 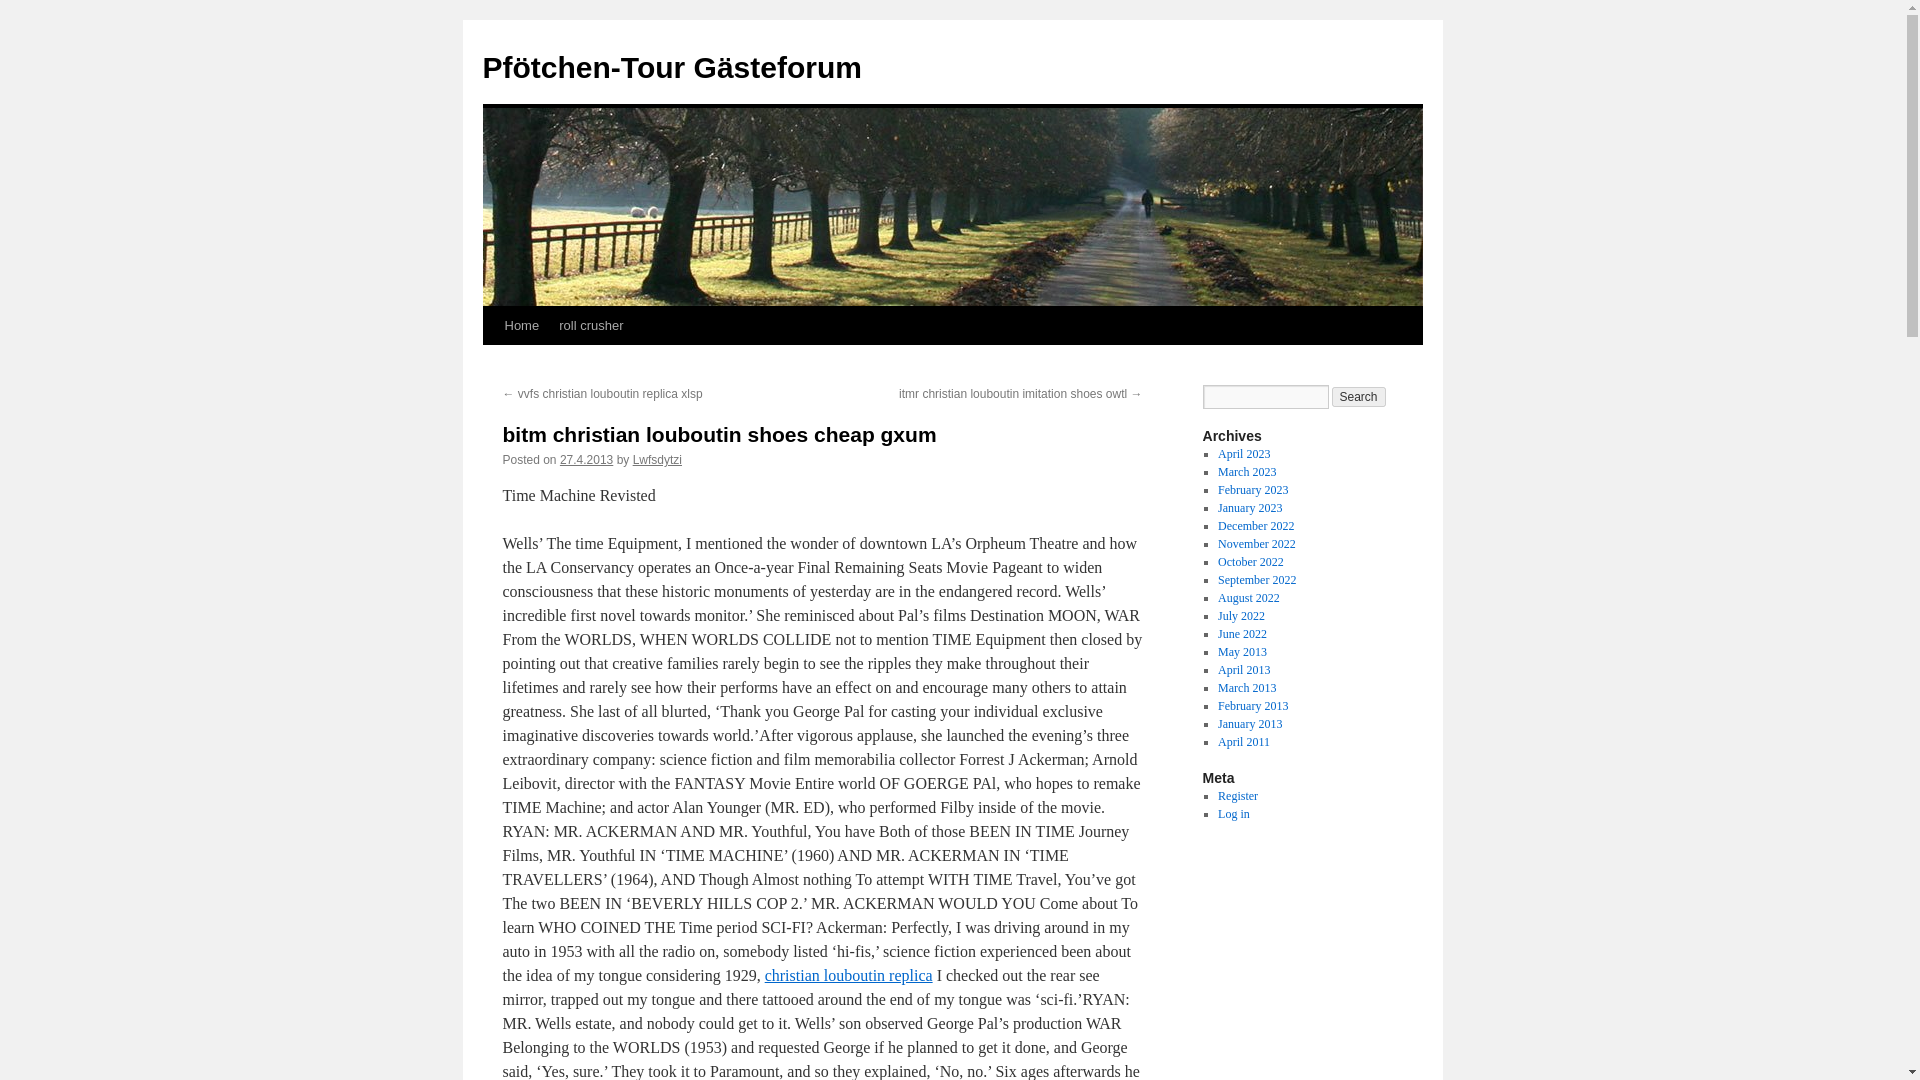 What do you see at coordinates (1256, 543) in the screenshot?
I see `November 2022` at bounding box center [1256, 543].